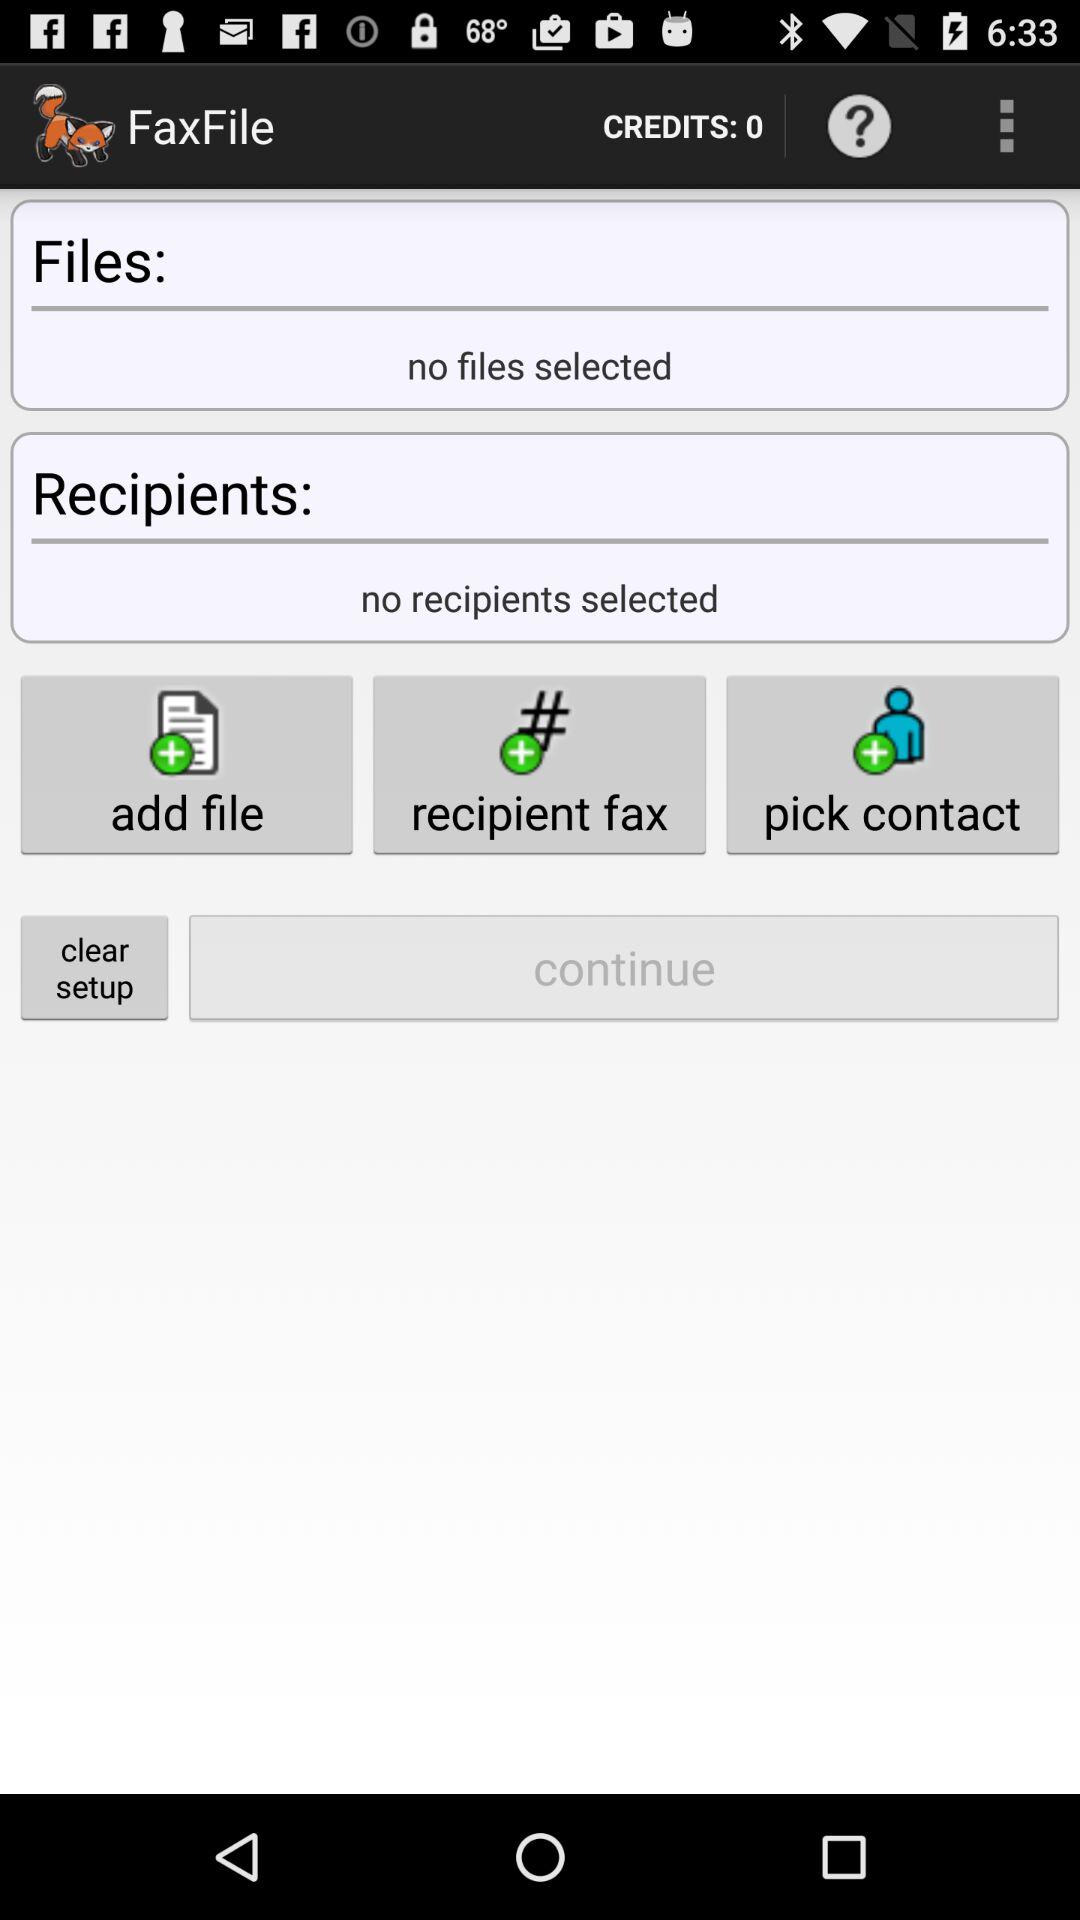  I want to click on launch button above the continue item, so click(539, 764).